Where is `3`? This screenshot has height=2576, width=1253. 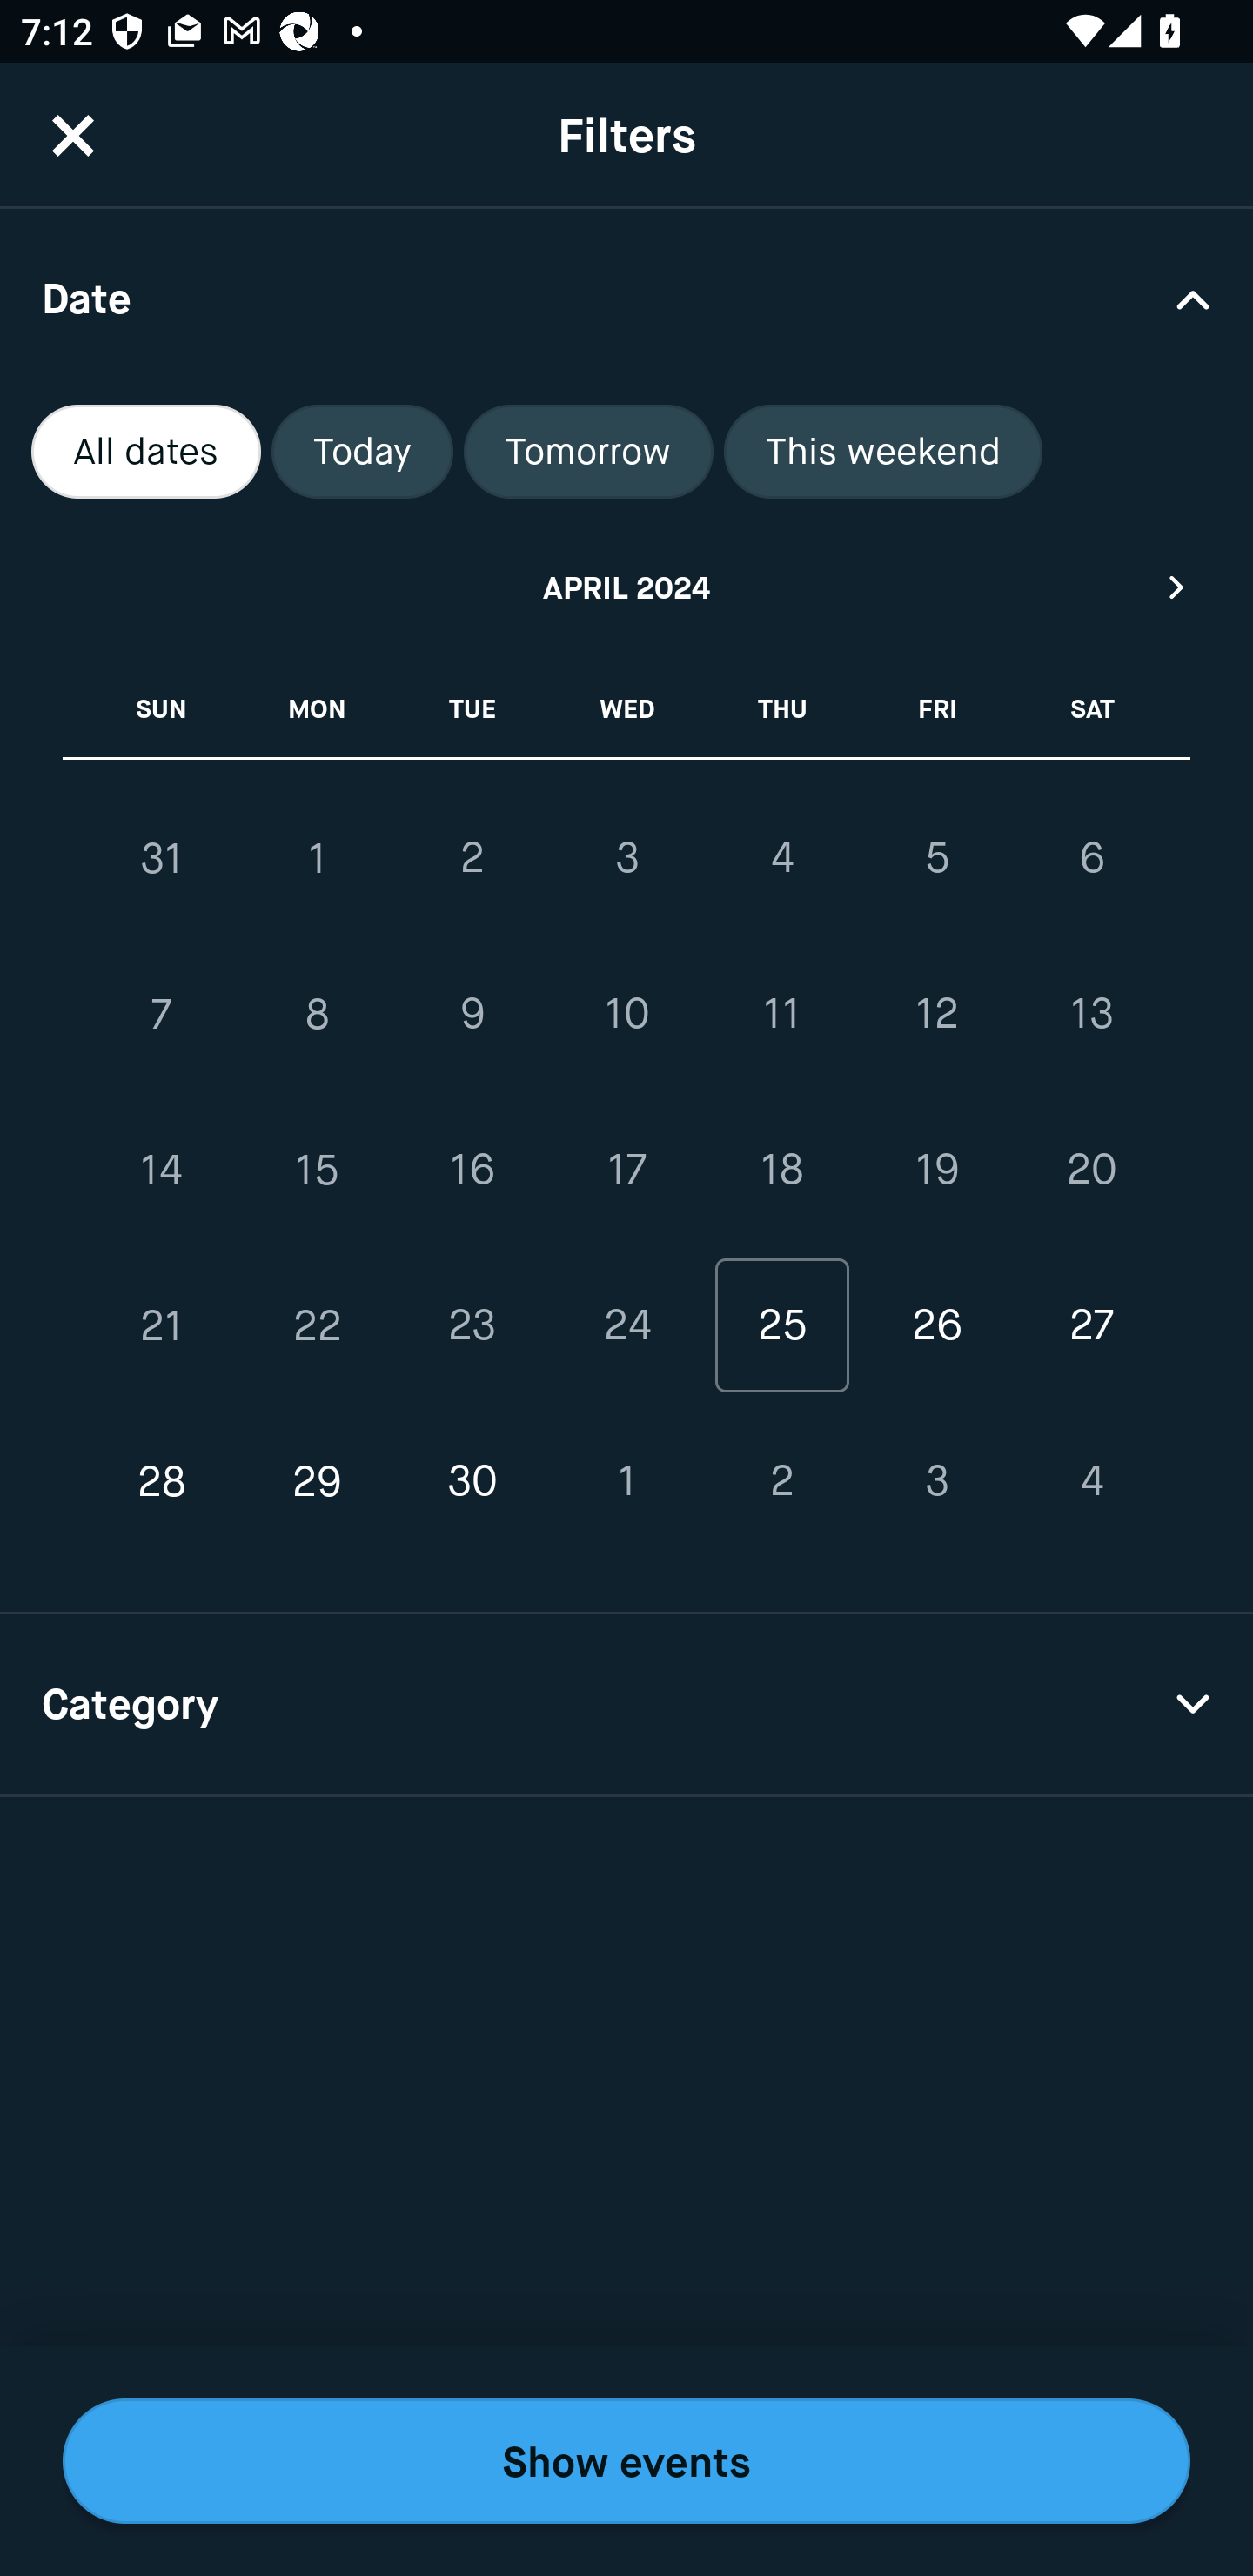
3 is located at coordinates (626, 857).